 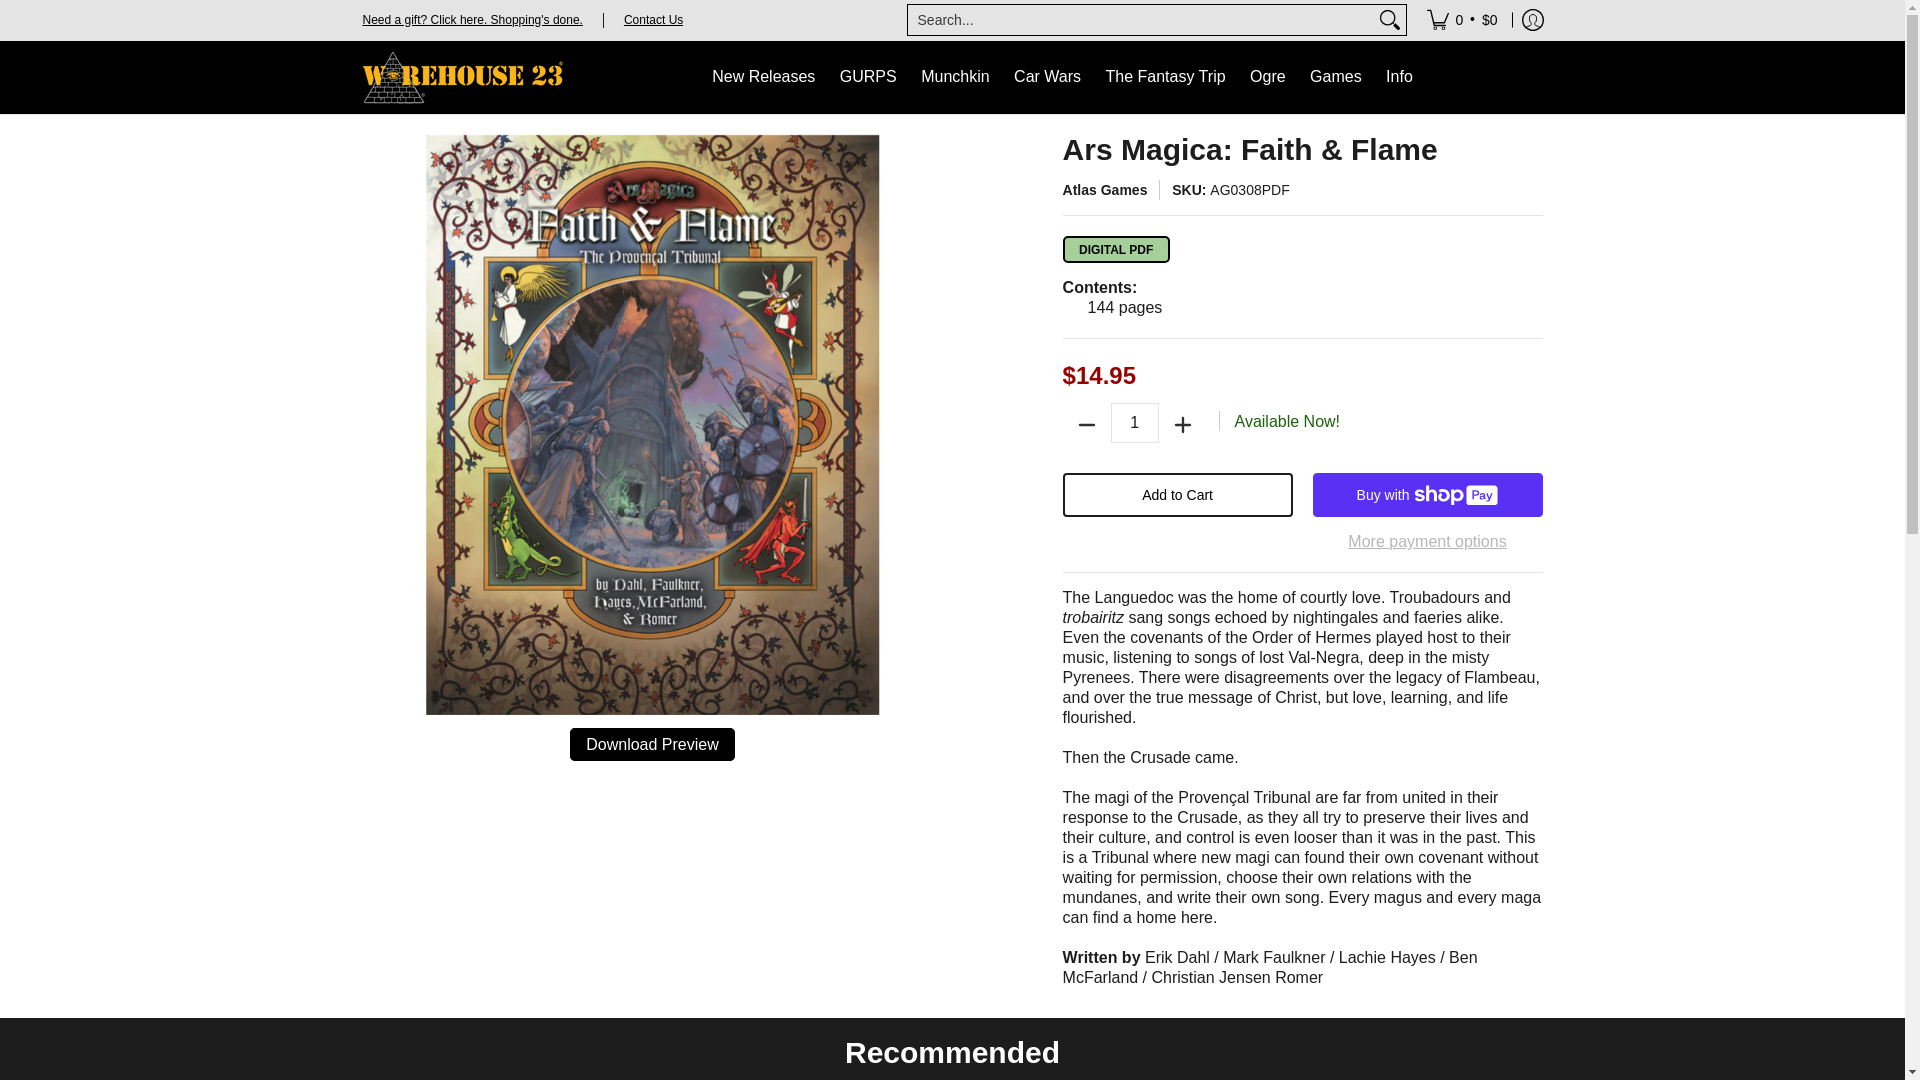 I want to click on Warehouse 23 Gift Certificate, so click(x=472, y=18).